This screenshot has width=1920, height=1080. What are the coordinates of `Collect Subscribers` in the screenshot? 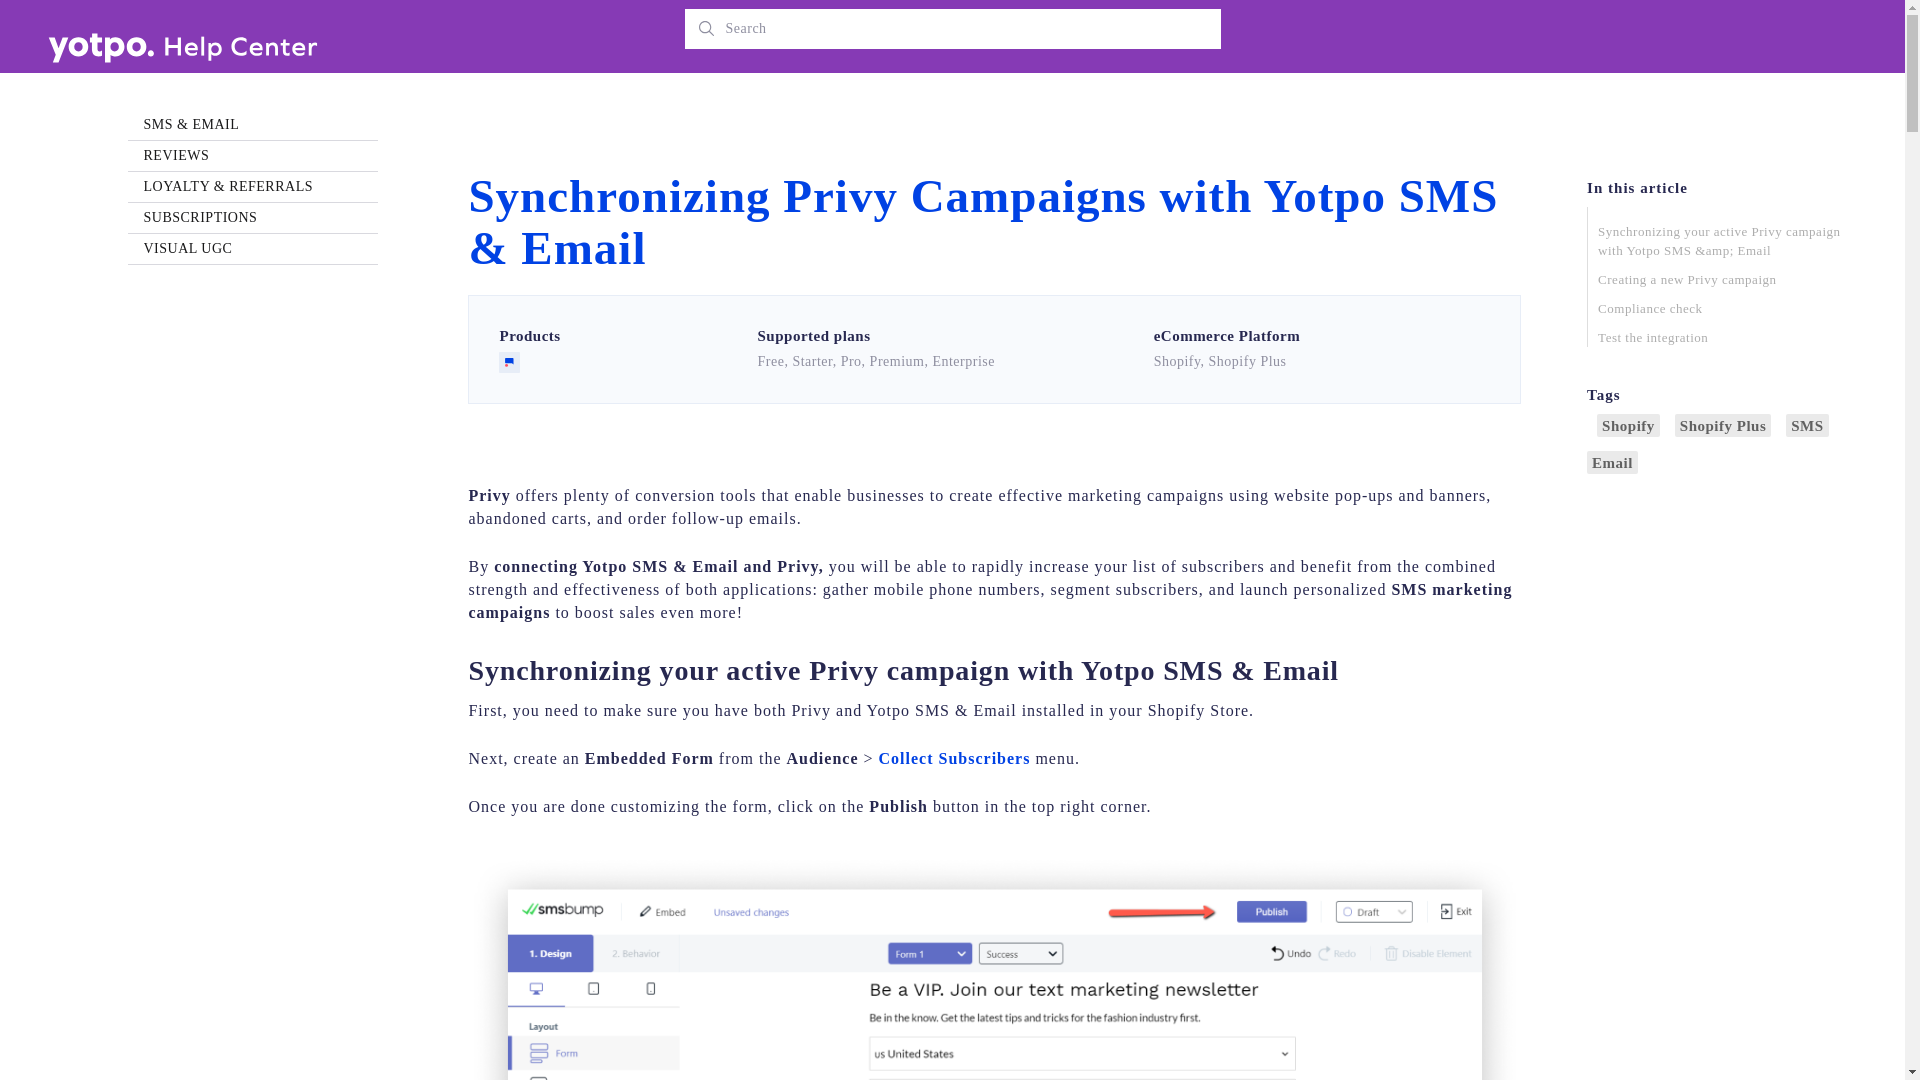 It's located at (955, 758).